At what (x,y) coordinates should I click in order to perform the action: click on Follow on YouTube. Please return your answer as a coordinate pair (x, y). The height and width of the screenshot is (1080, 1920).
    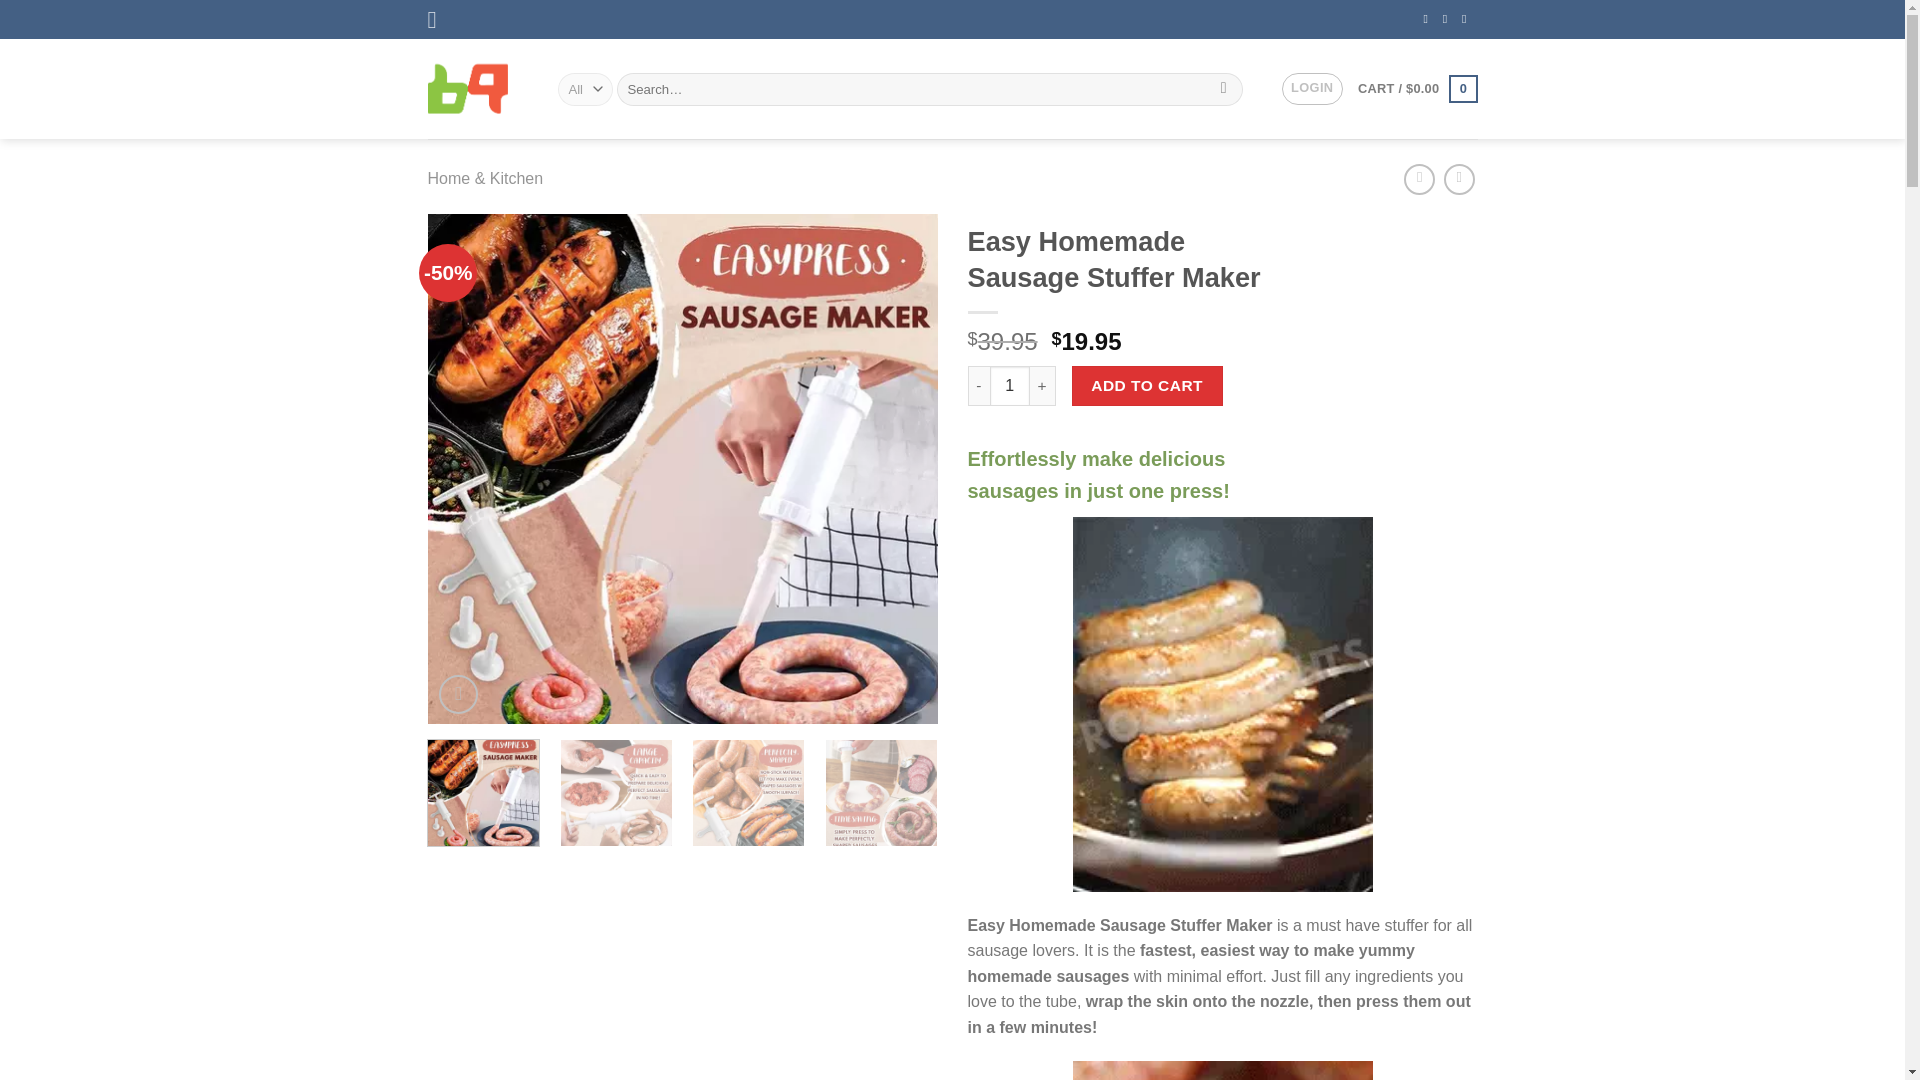
    Looking at the image, I should click on (1468, 18).